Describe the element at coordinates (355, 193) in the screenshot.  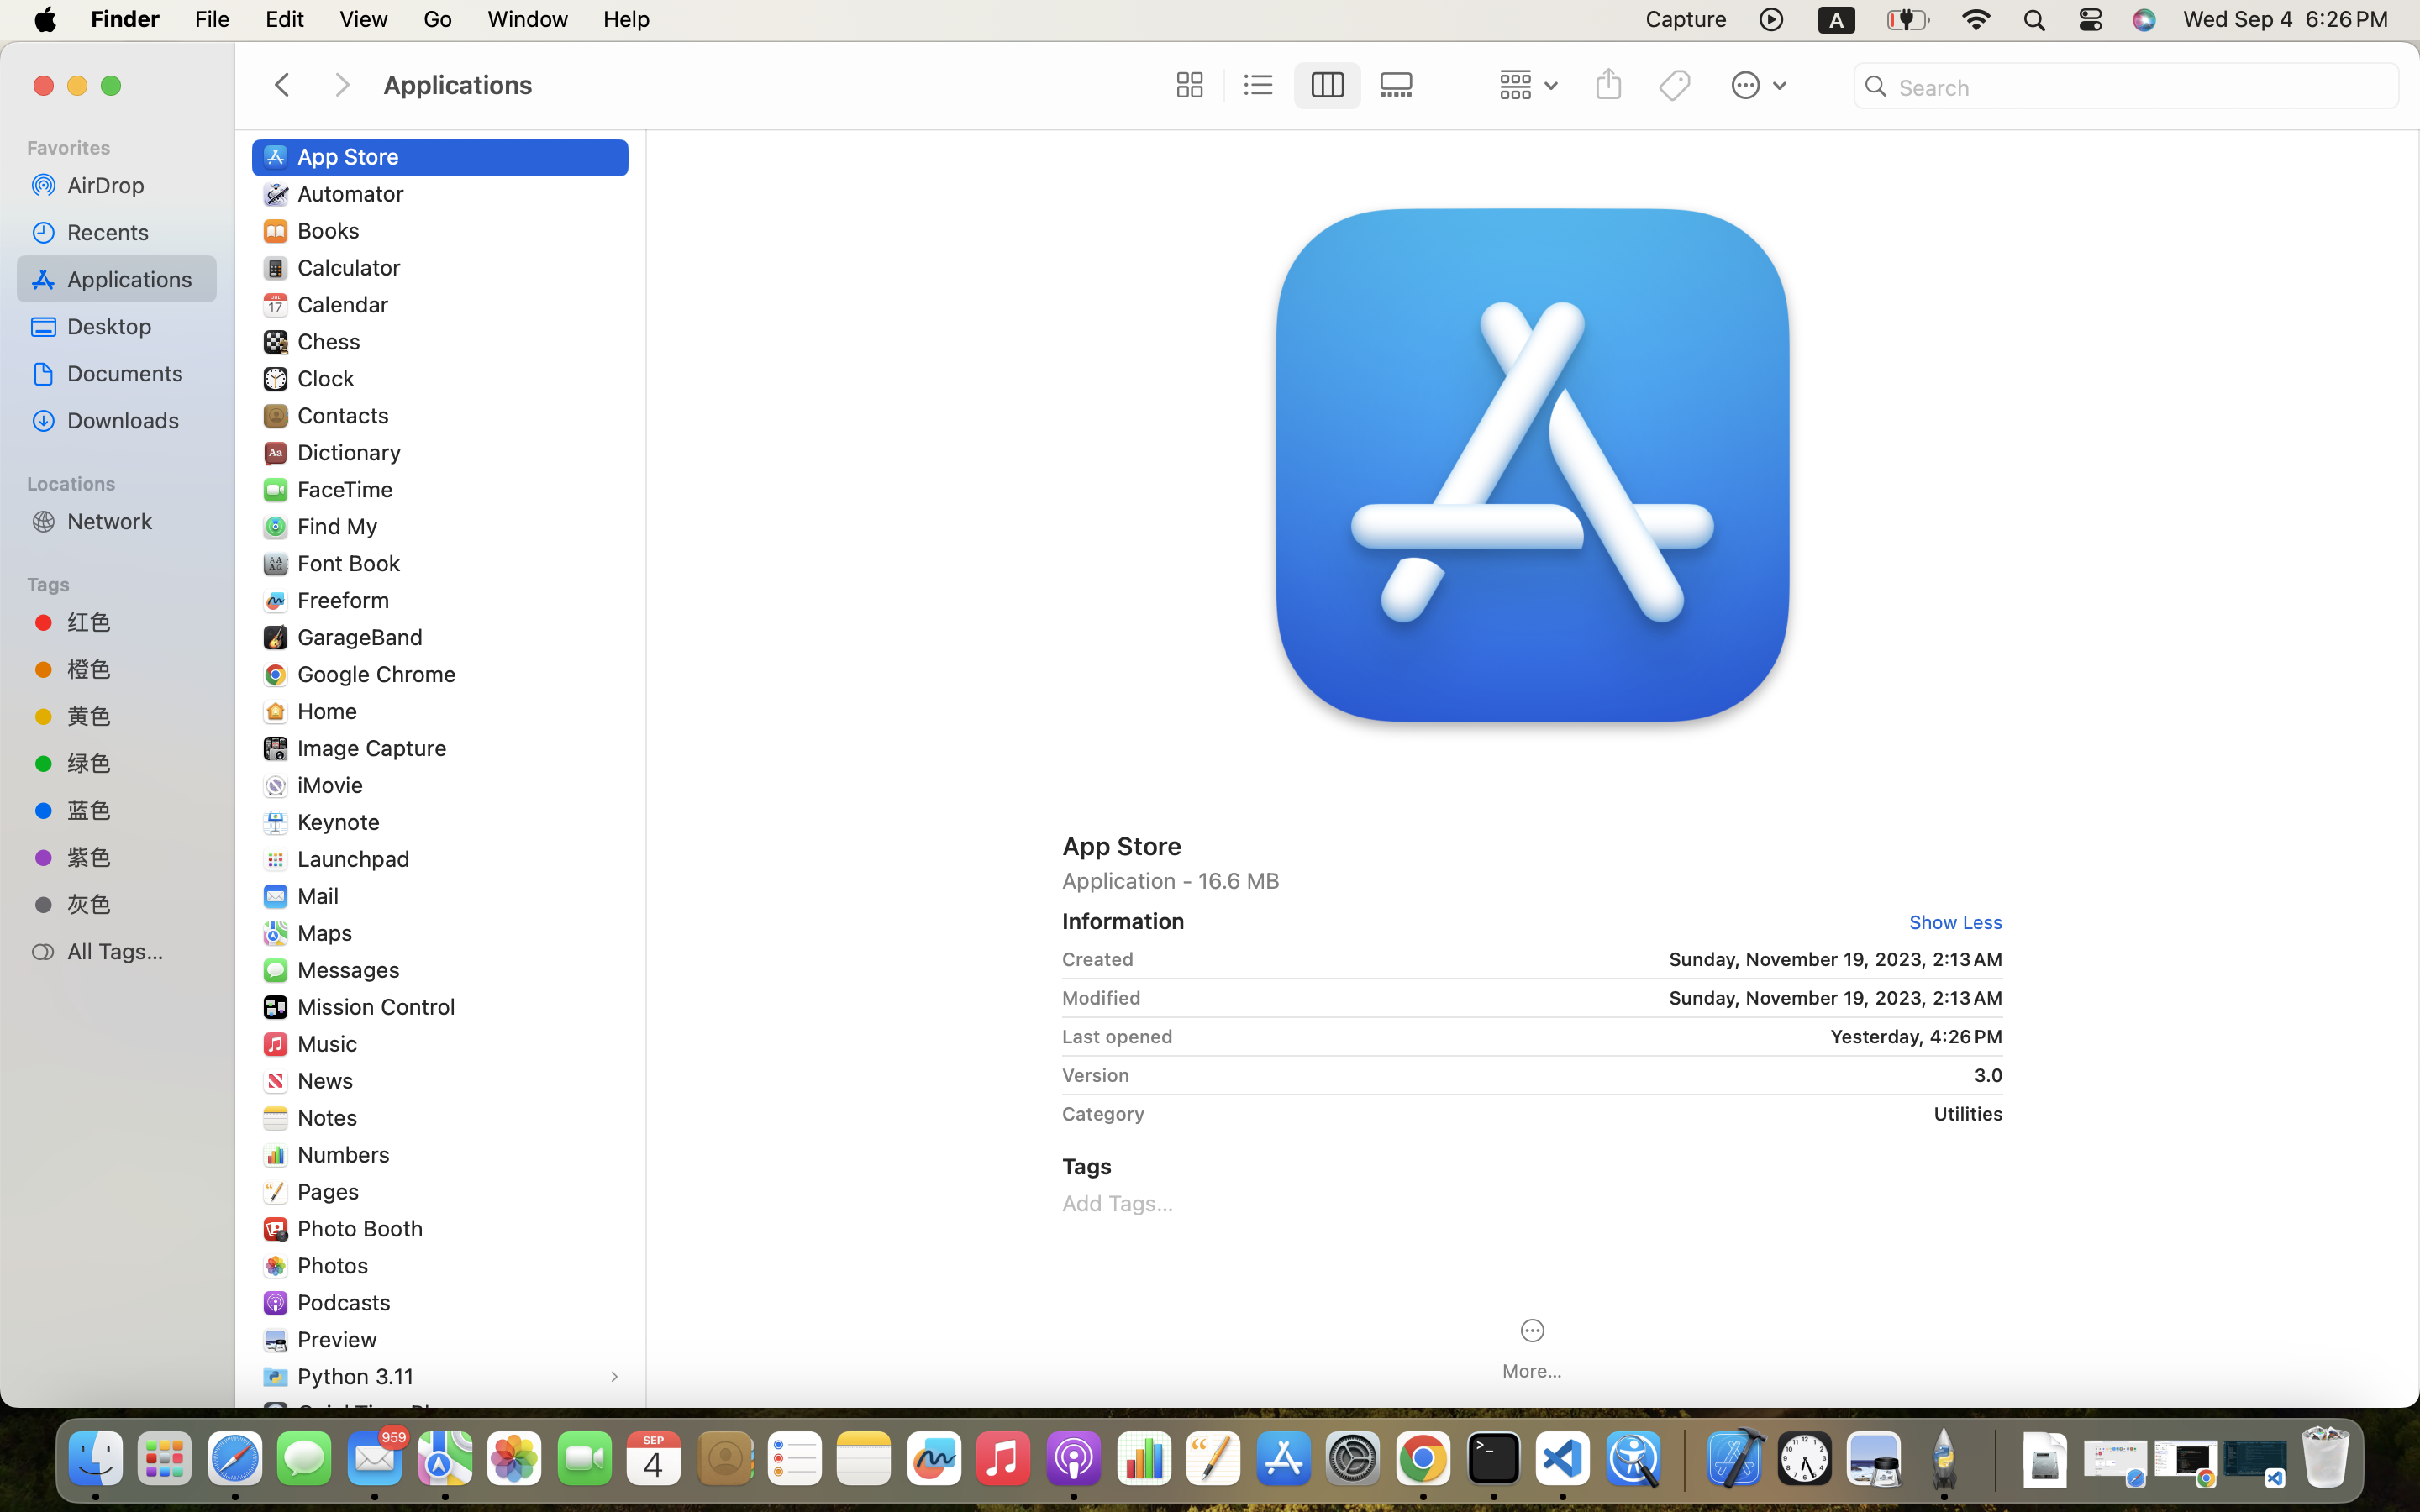
I see `Automator` at that location.